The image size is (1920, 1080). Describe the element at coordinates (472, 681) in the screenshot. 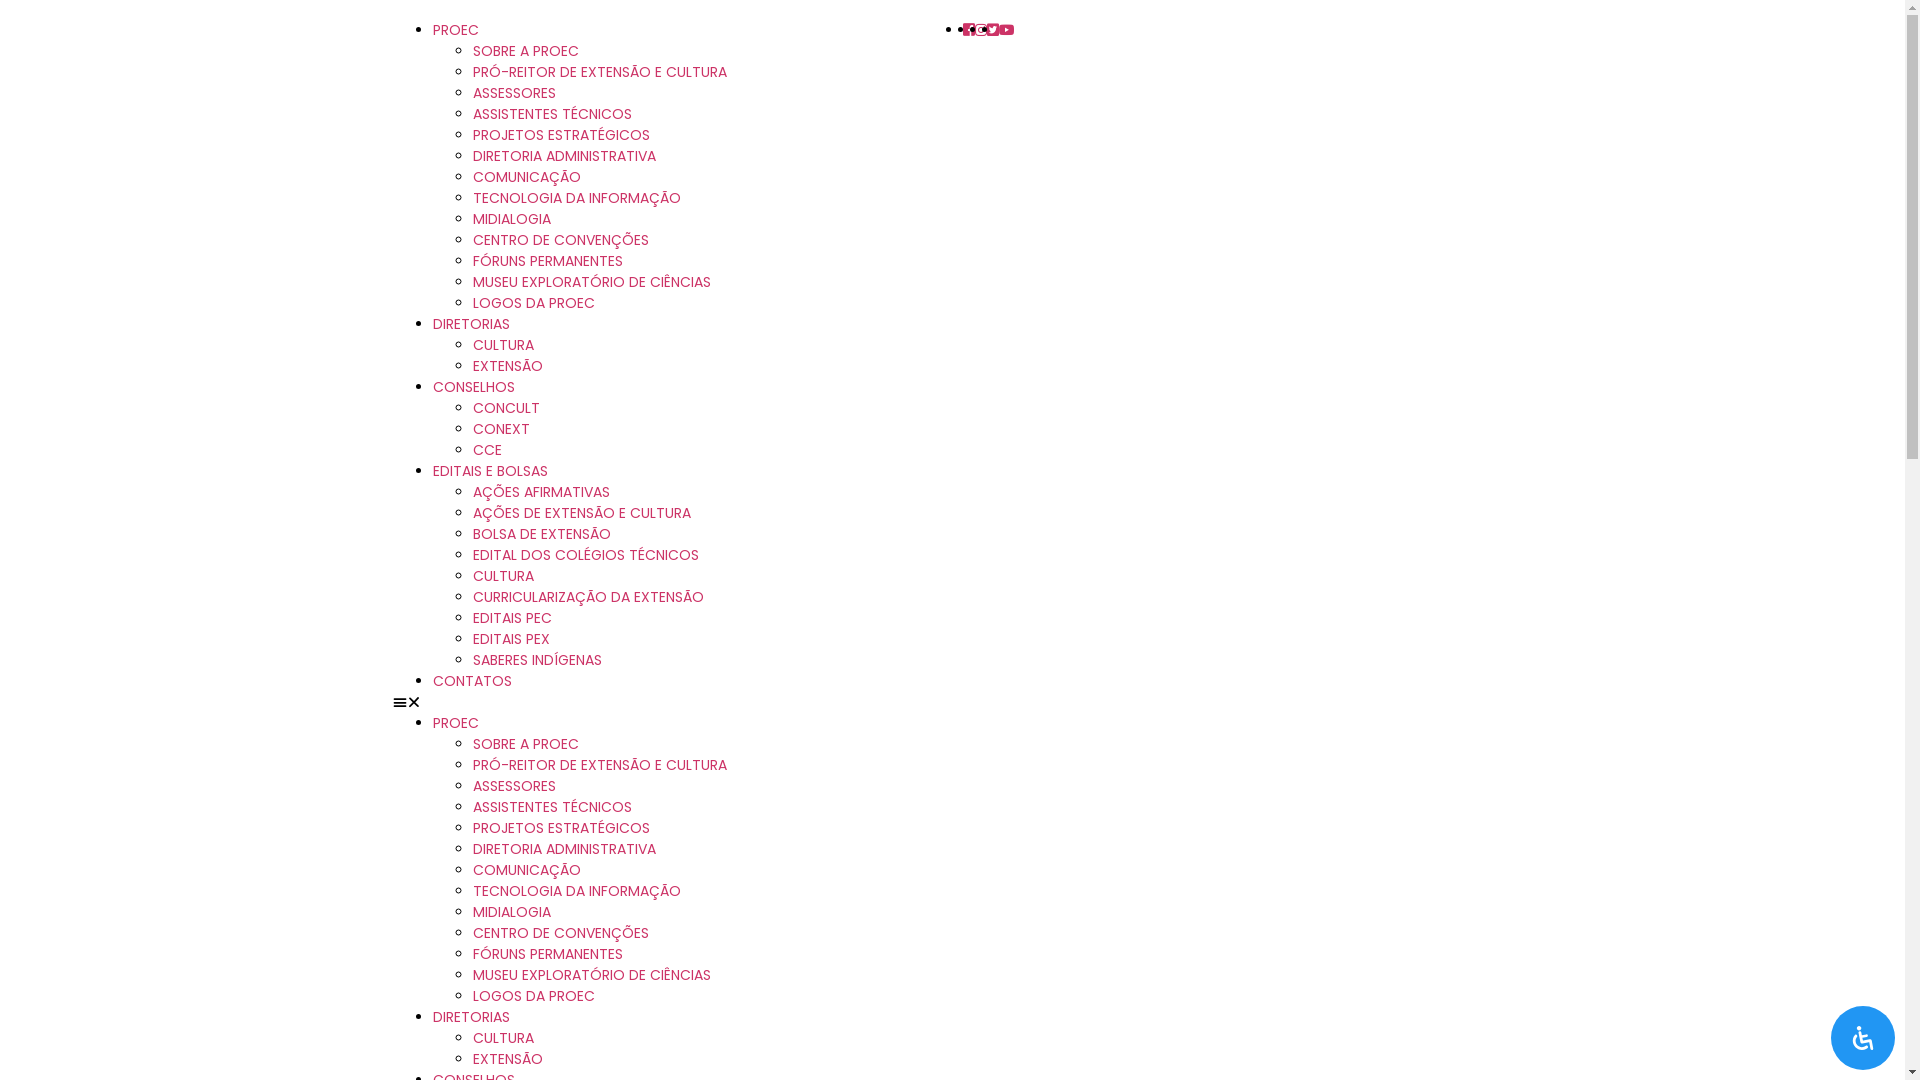

I see `CONTATOS` at that location.